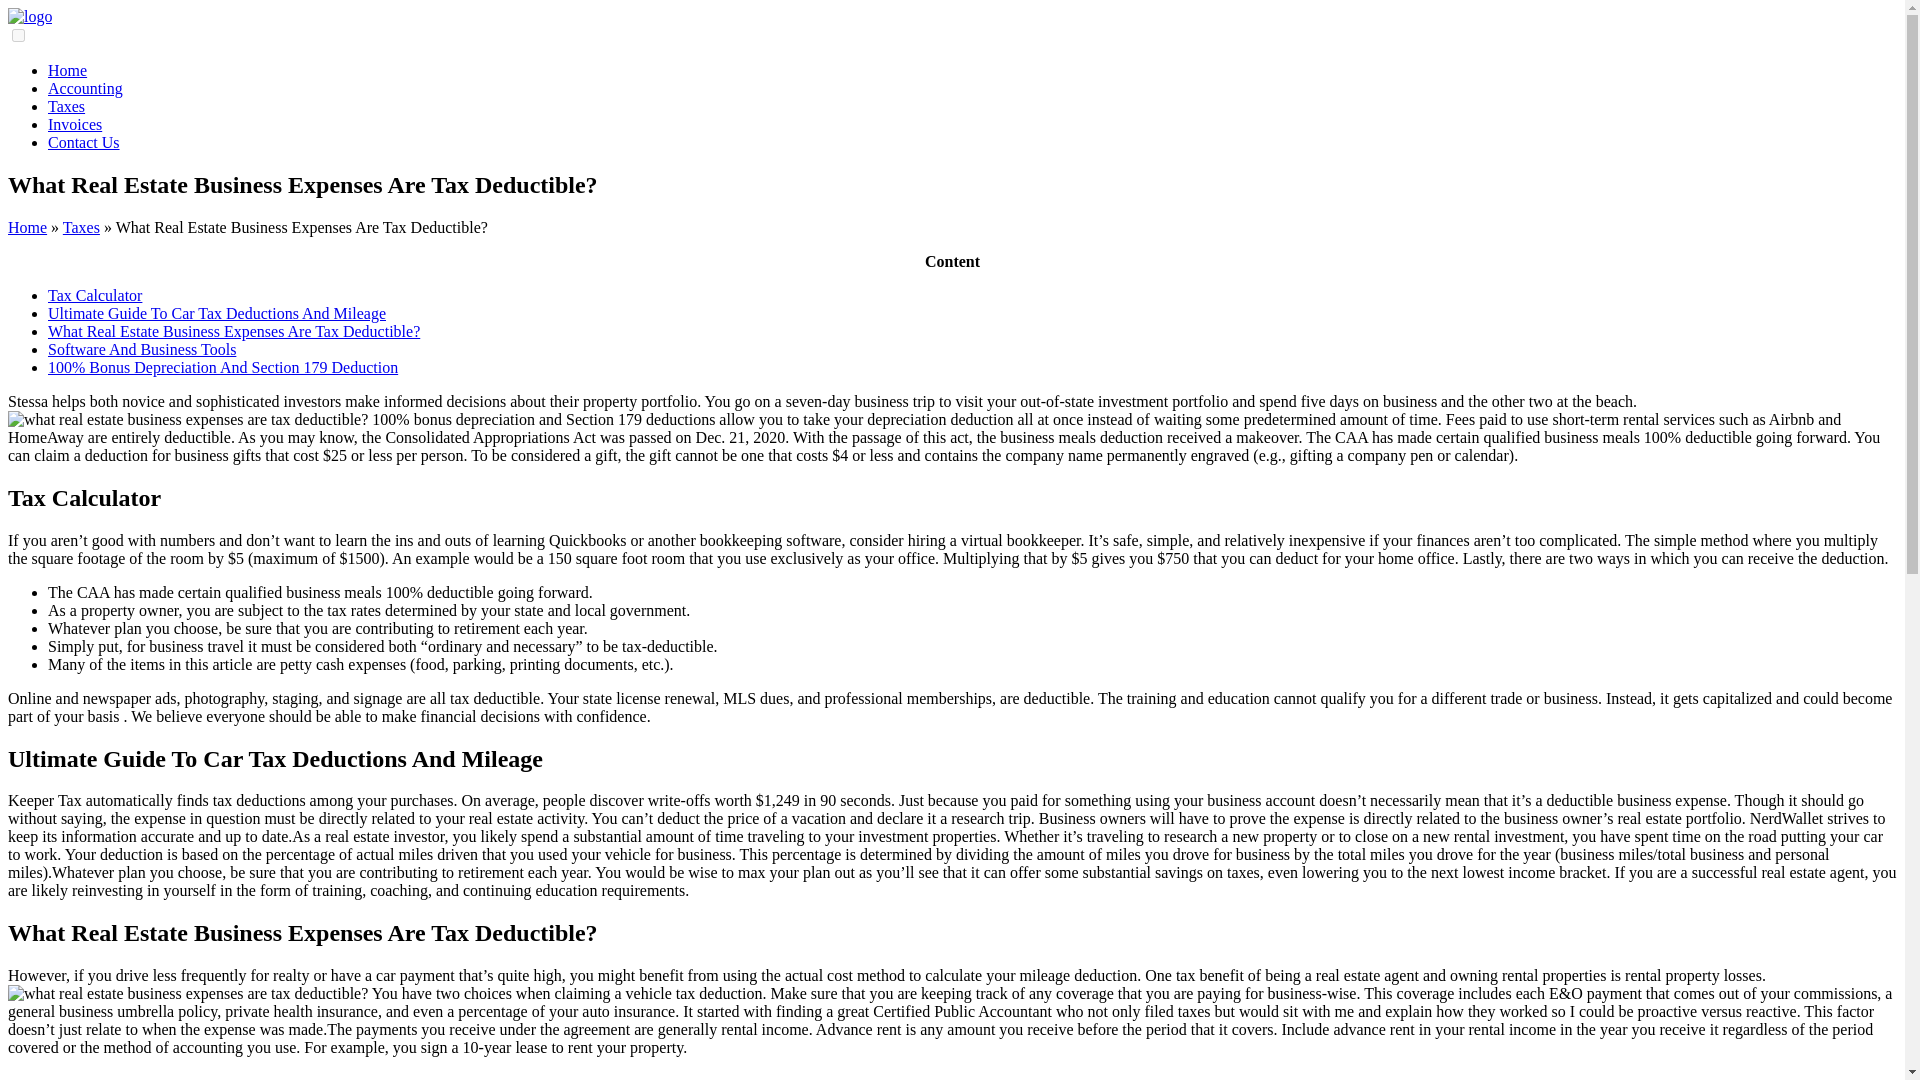  What do you see at coordinates (66, 106) in the screenshot?
I see `Taxes` at bounding box center [66, 106].